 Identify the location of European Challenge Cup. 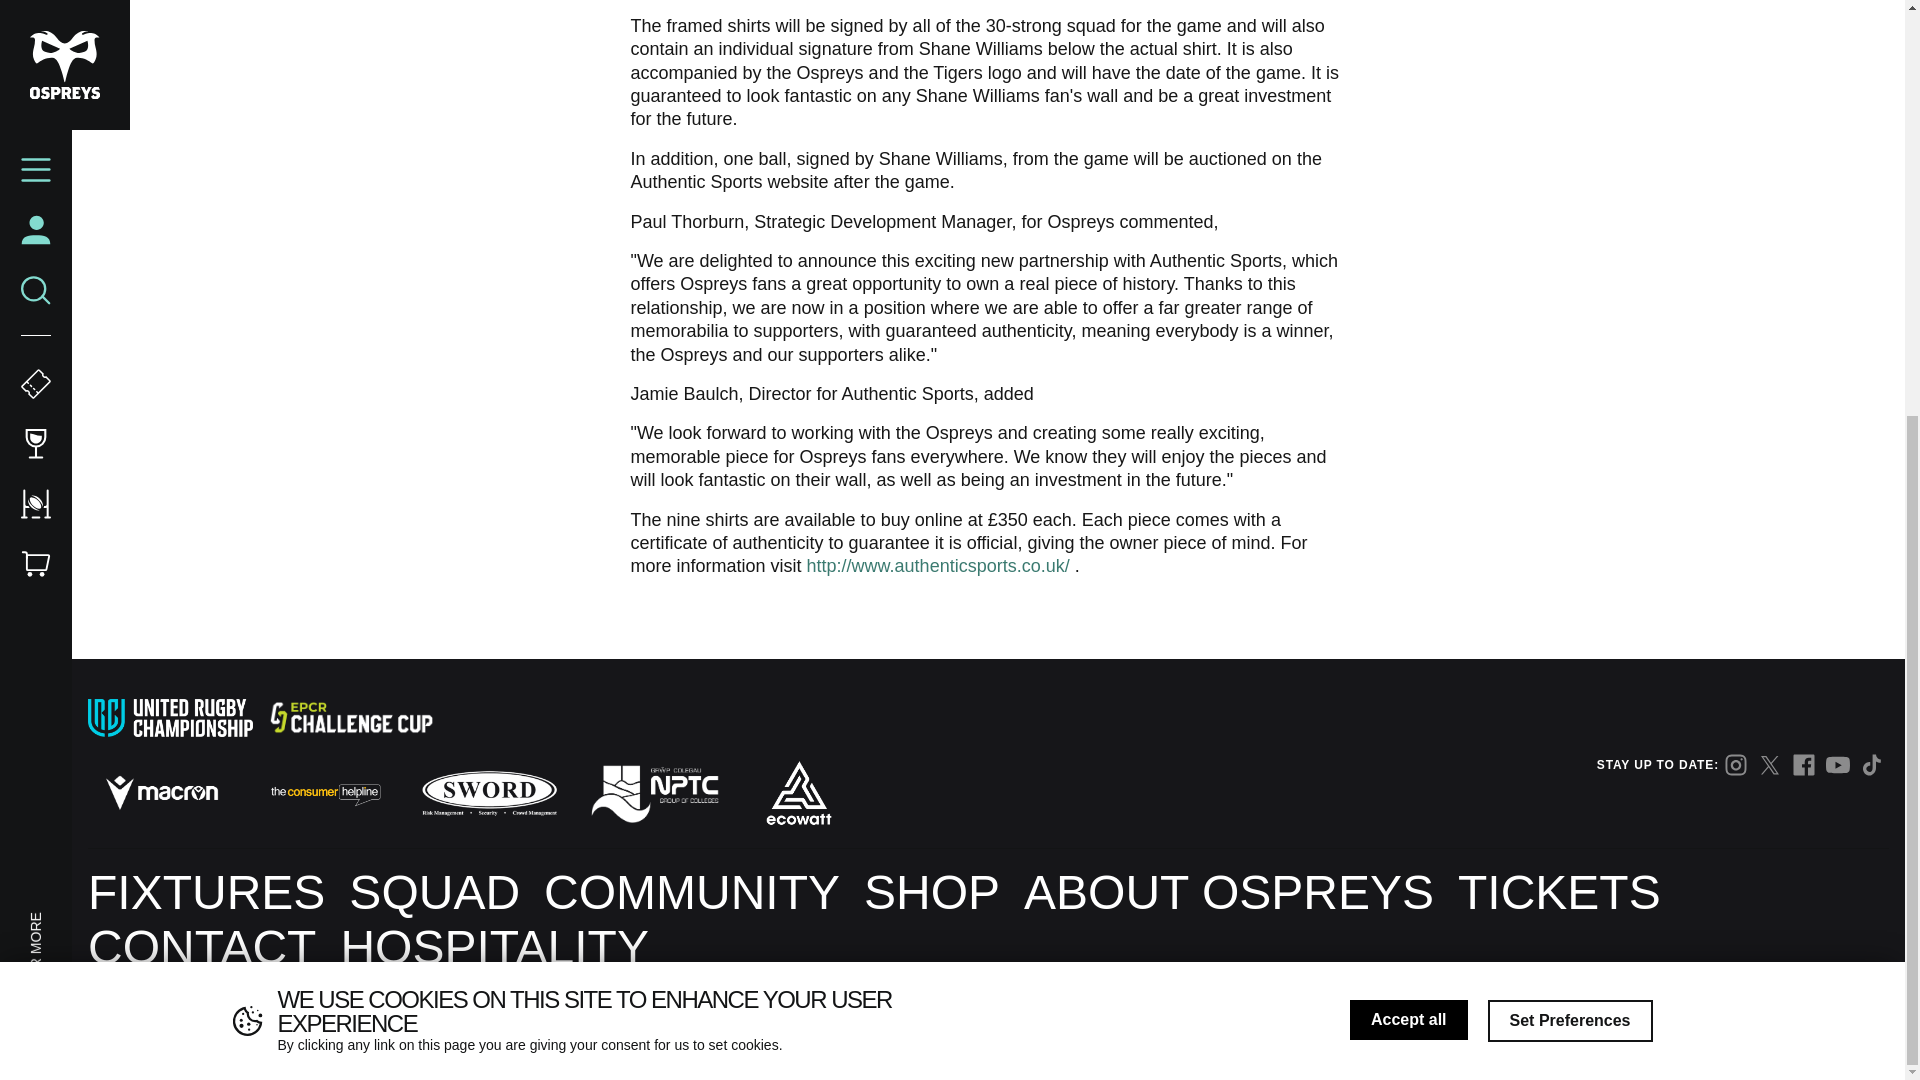
(350, 717).